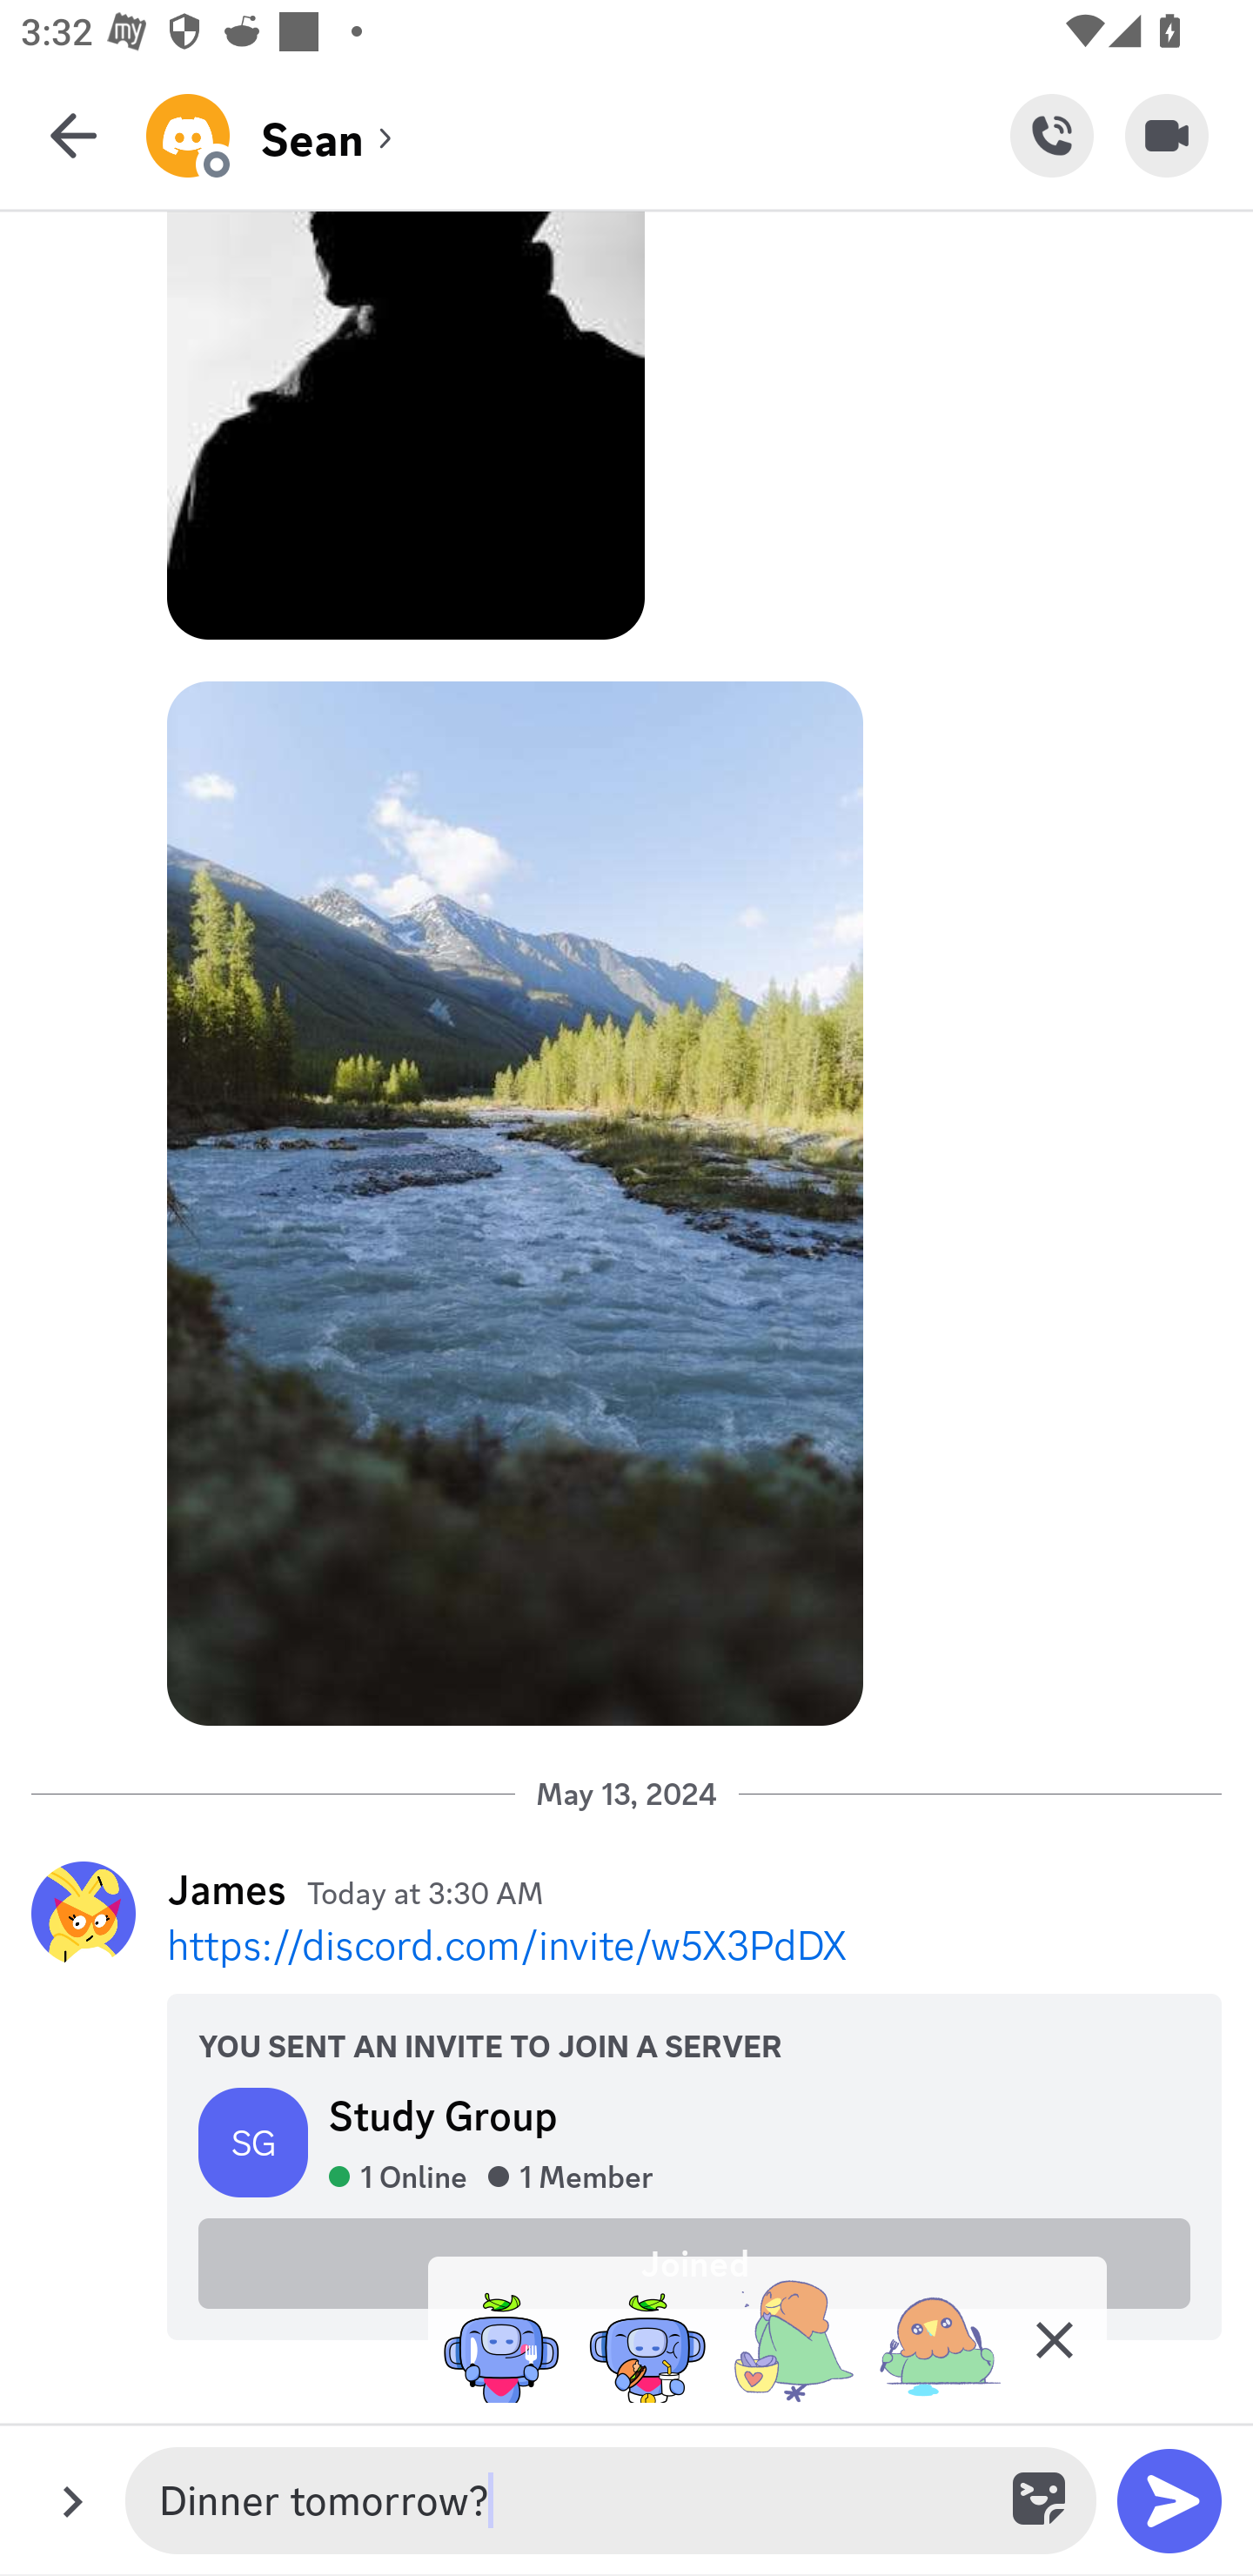 The image size is (1253, 2576). What do you see at coordinates (226, 1889) in the screenshot?
I see `James` at bounding box center [226, 1889].